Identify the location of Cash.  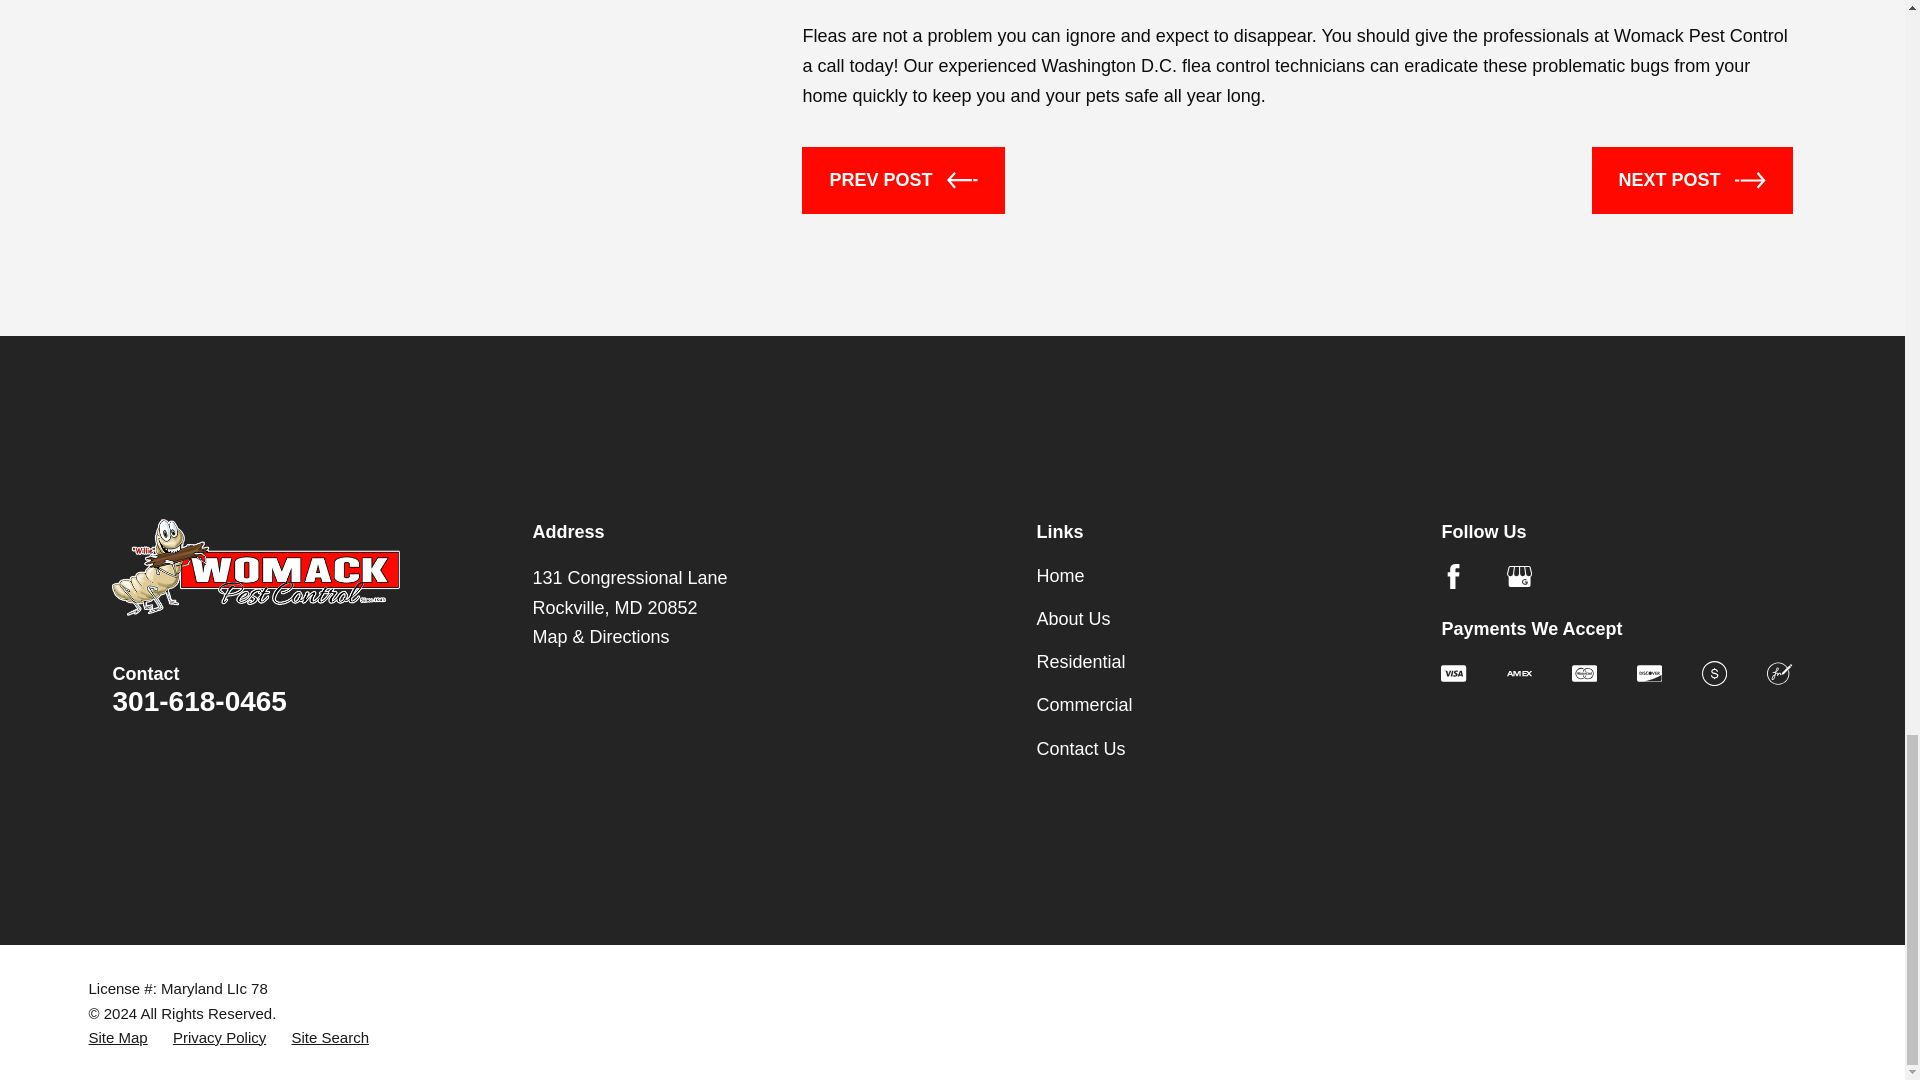
(1714, 672).